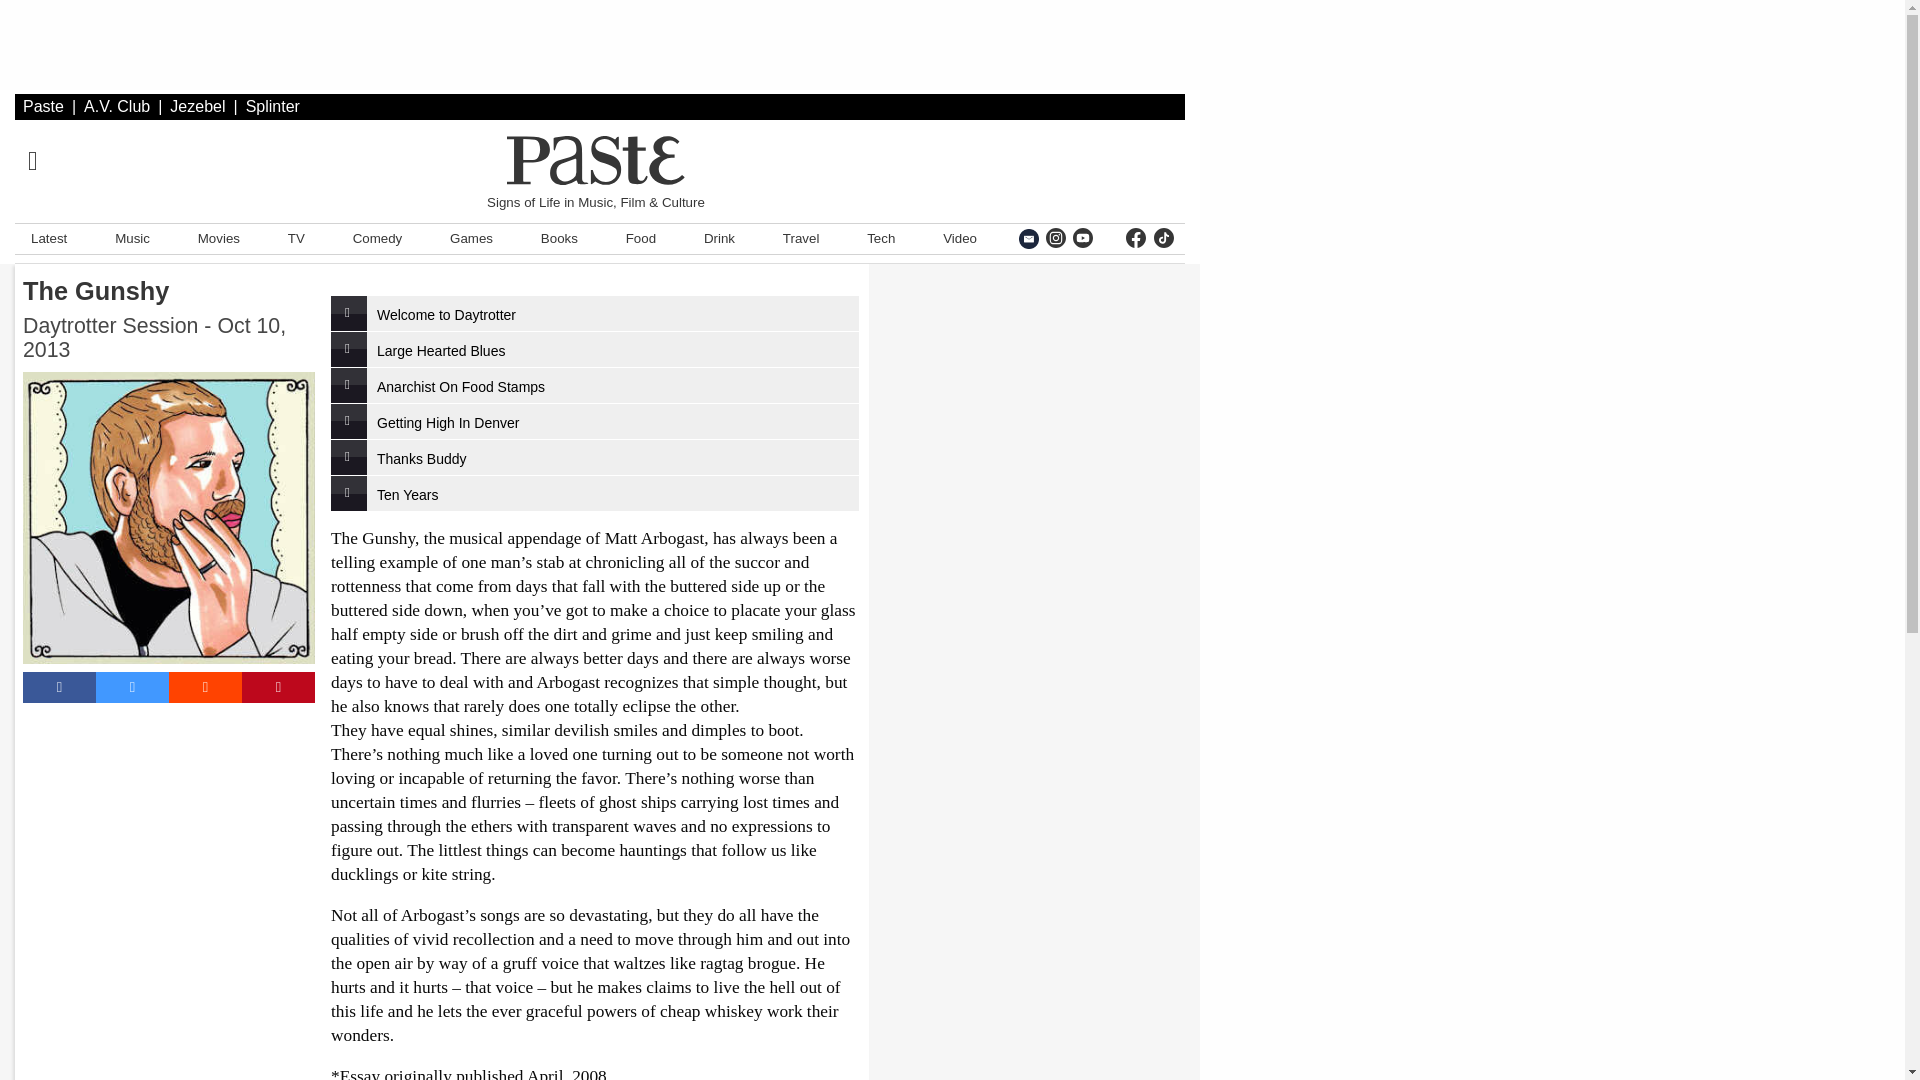 Image resolution: width=1920 pixels, height=1080 pixels. I want to click on Ten Years, so click(594, 493).